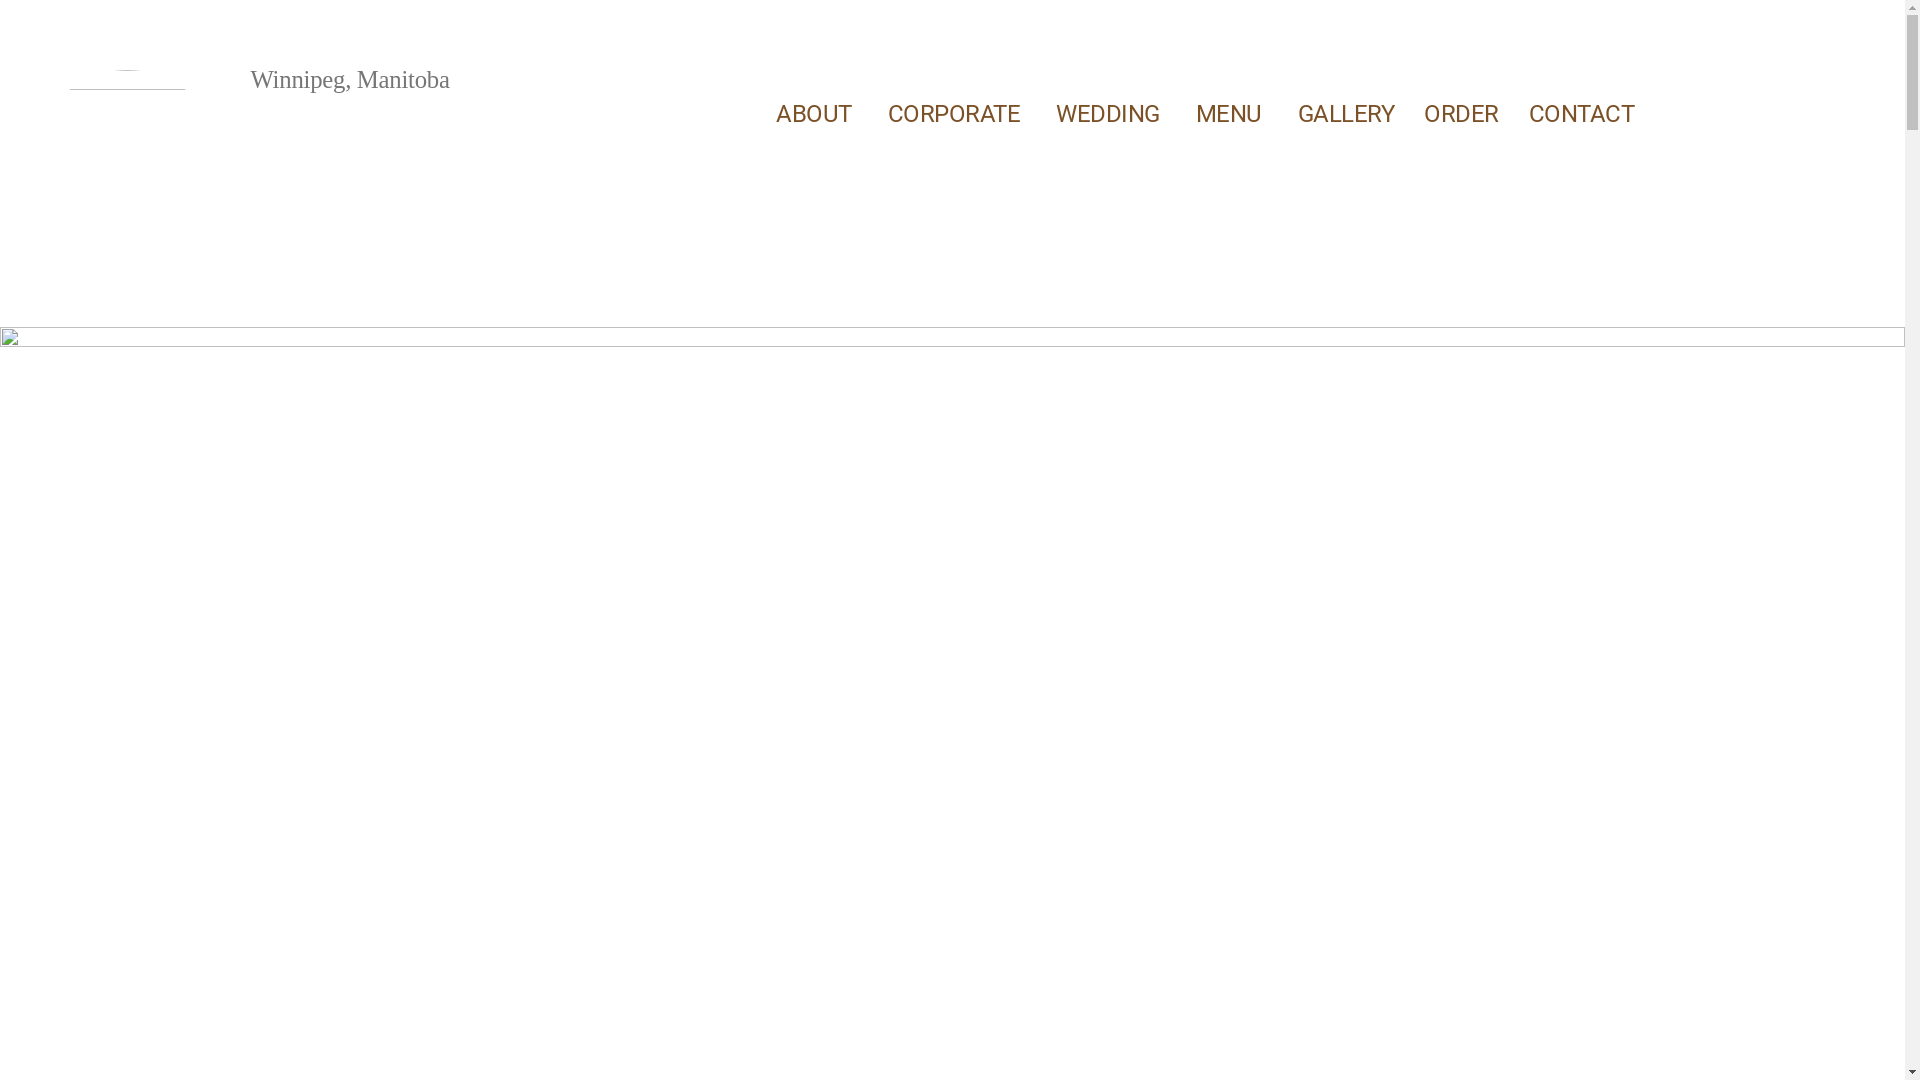 The height and width of the screenshot is (1080, 1920). What do you see at coordinates (1232, 114) in the screenshot?
I see `MENU` at bounding box center [1232, 114].